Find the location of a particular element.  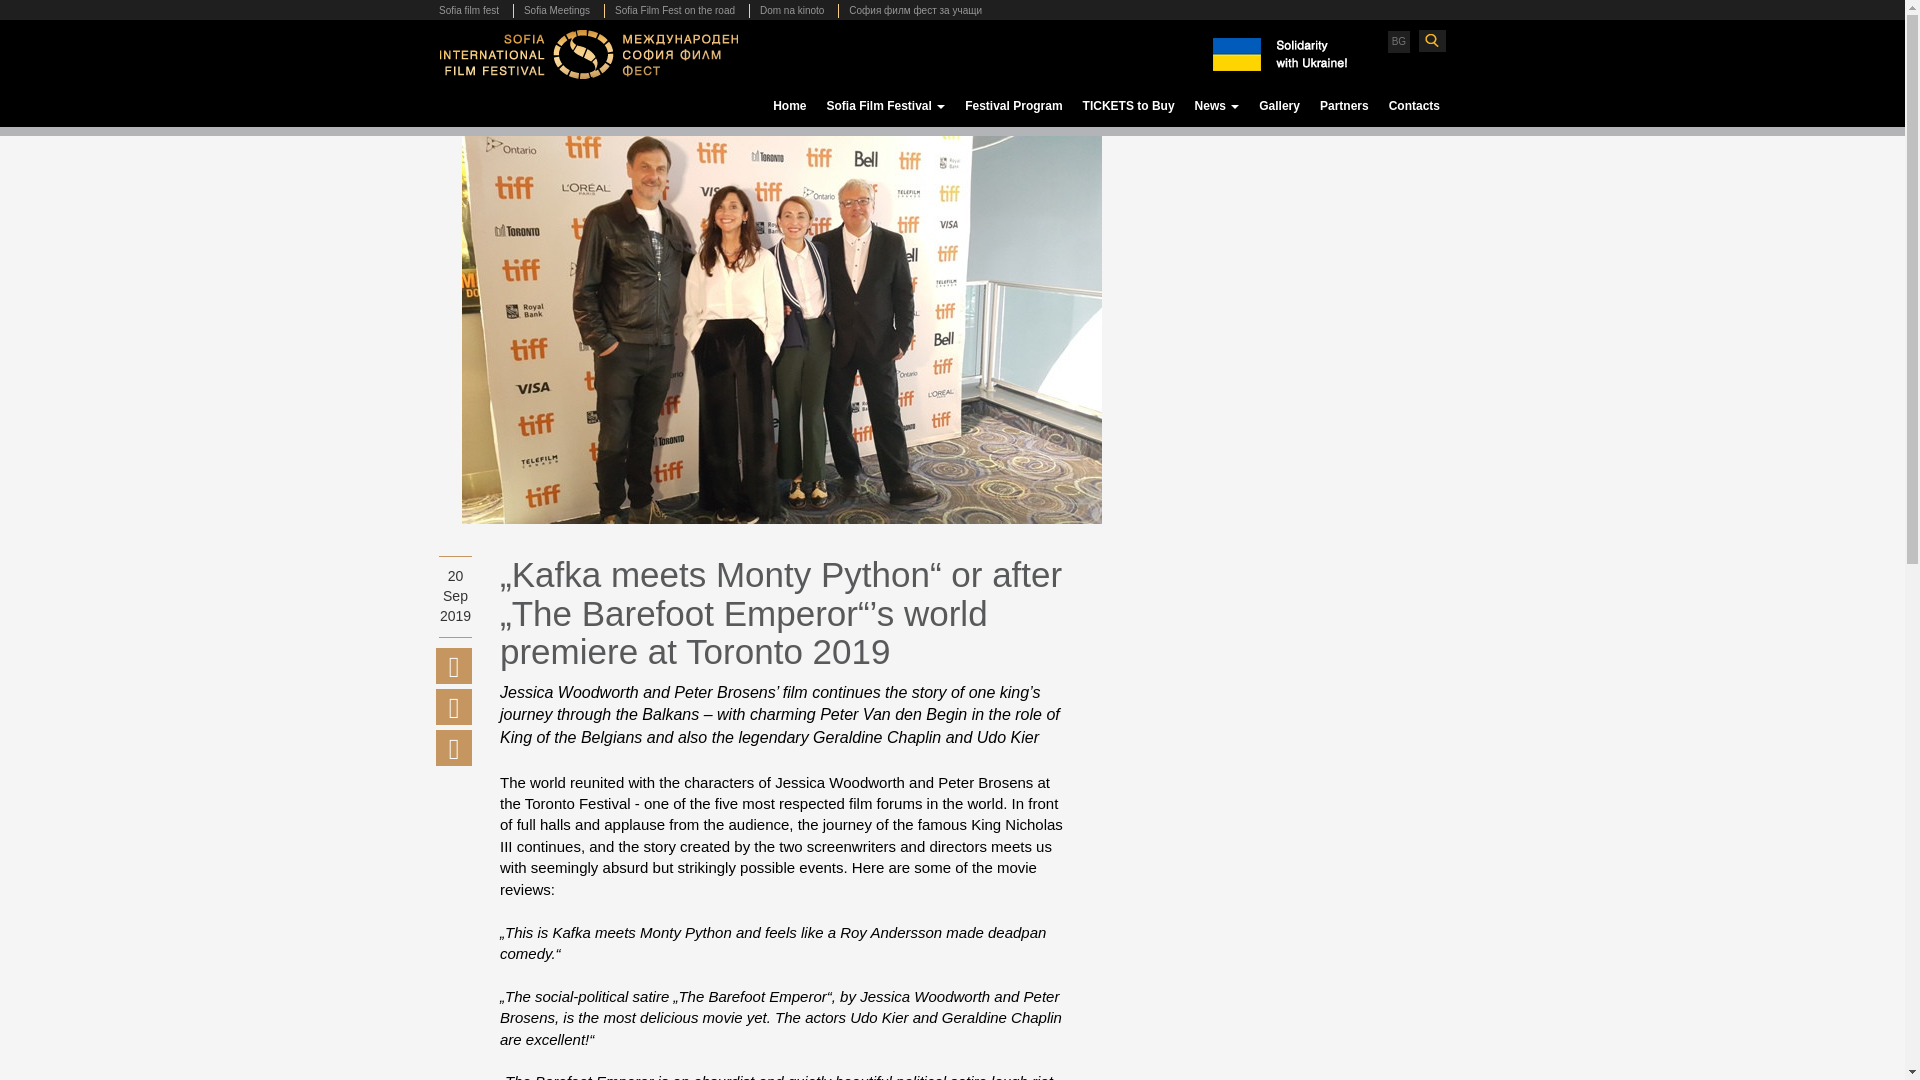

Dom na kinoto is located at coordinates (790, 11).